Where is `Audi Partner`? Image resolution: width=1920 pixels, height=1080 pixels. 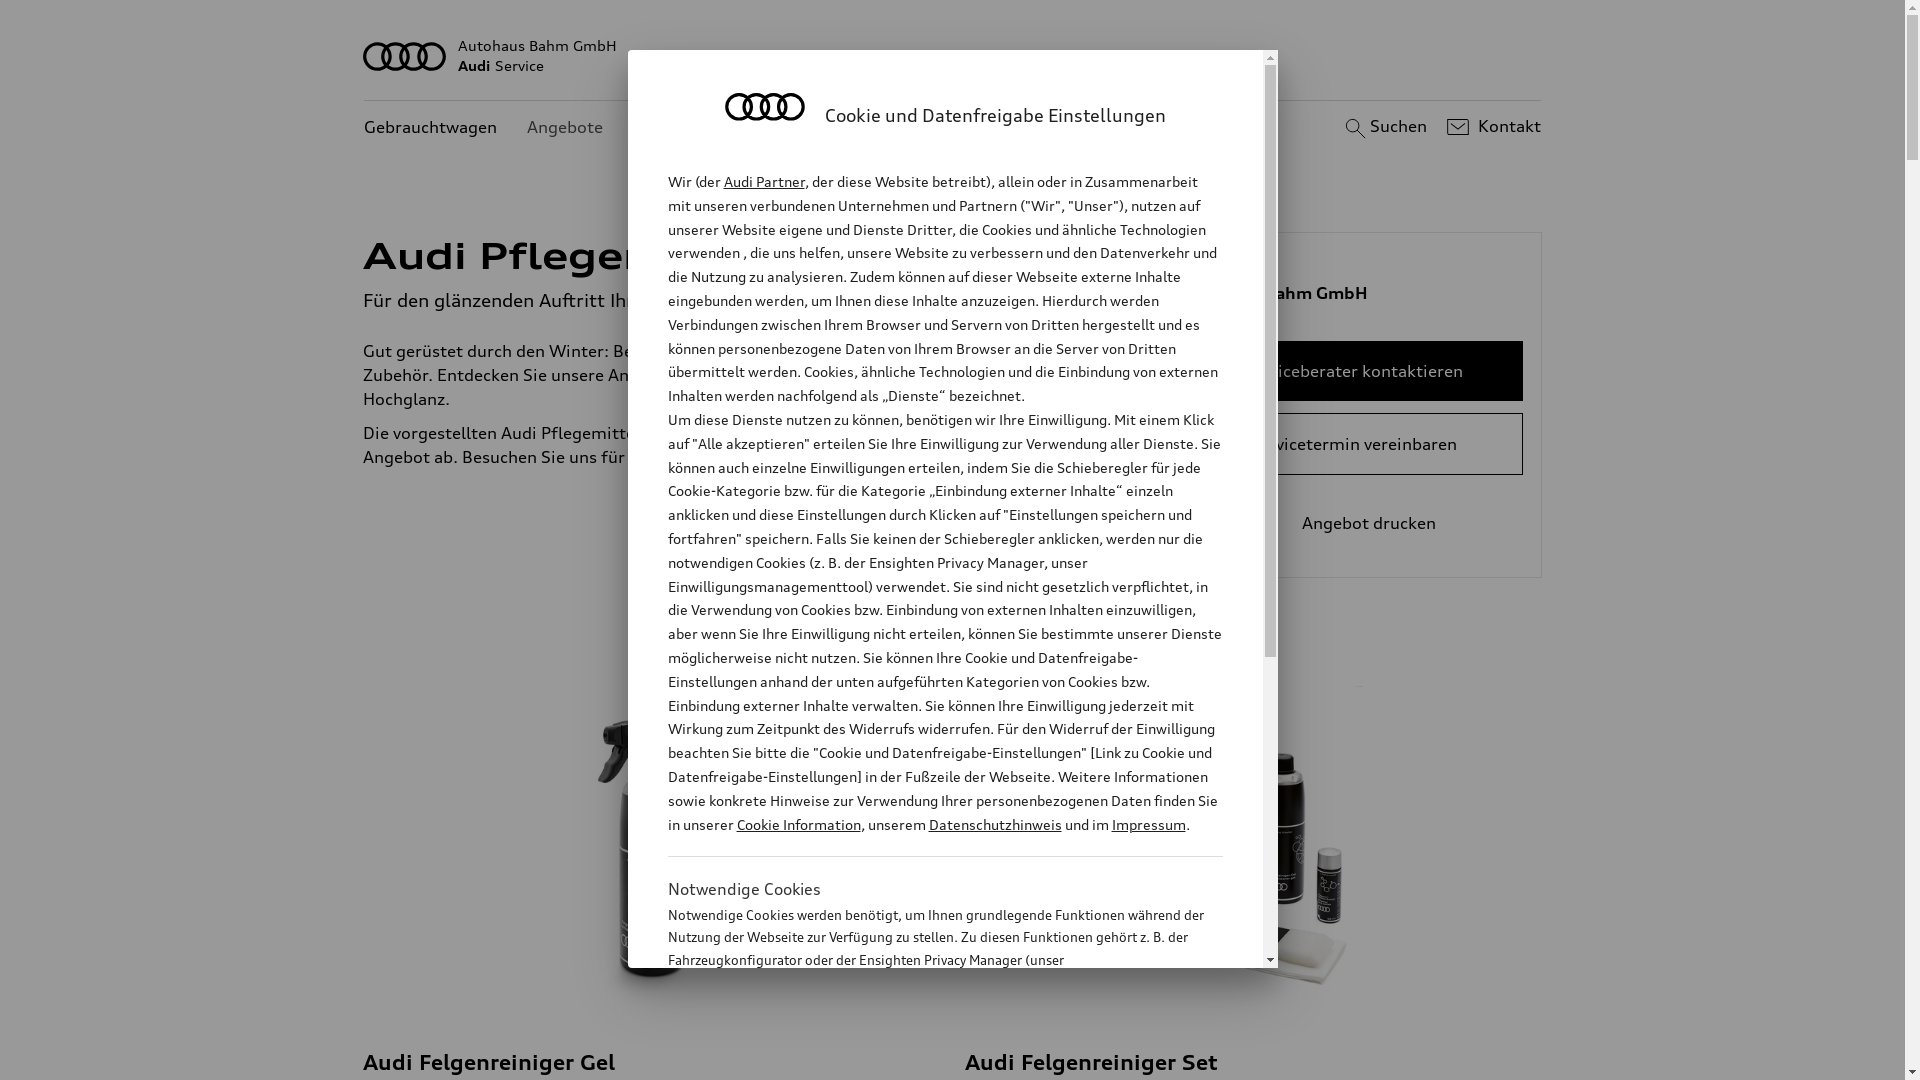 Audi Partner is located at coordinates (764, 182).